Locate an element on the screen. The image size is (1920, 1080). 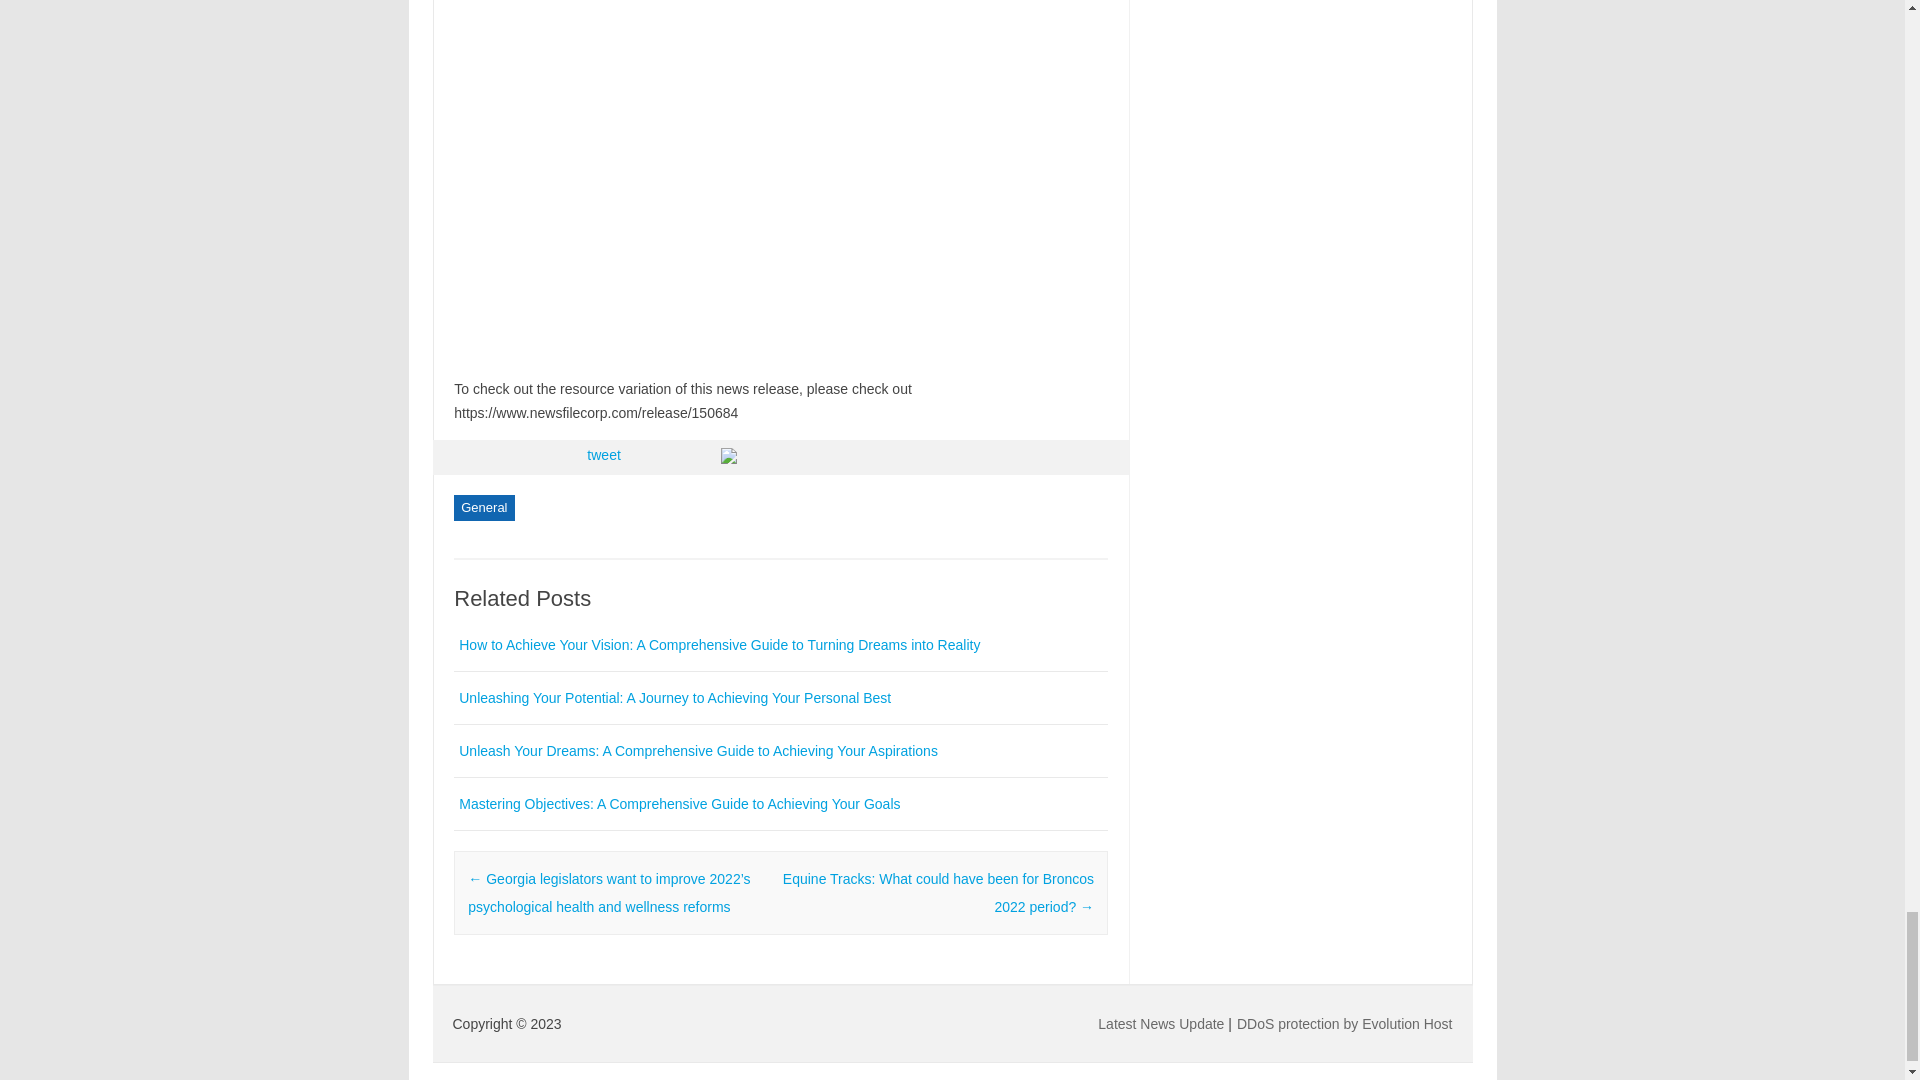
General is located at coordinates (484, 507).